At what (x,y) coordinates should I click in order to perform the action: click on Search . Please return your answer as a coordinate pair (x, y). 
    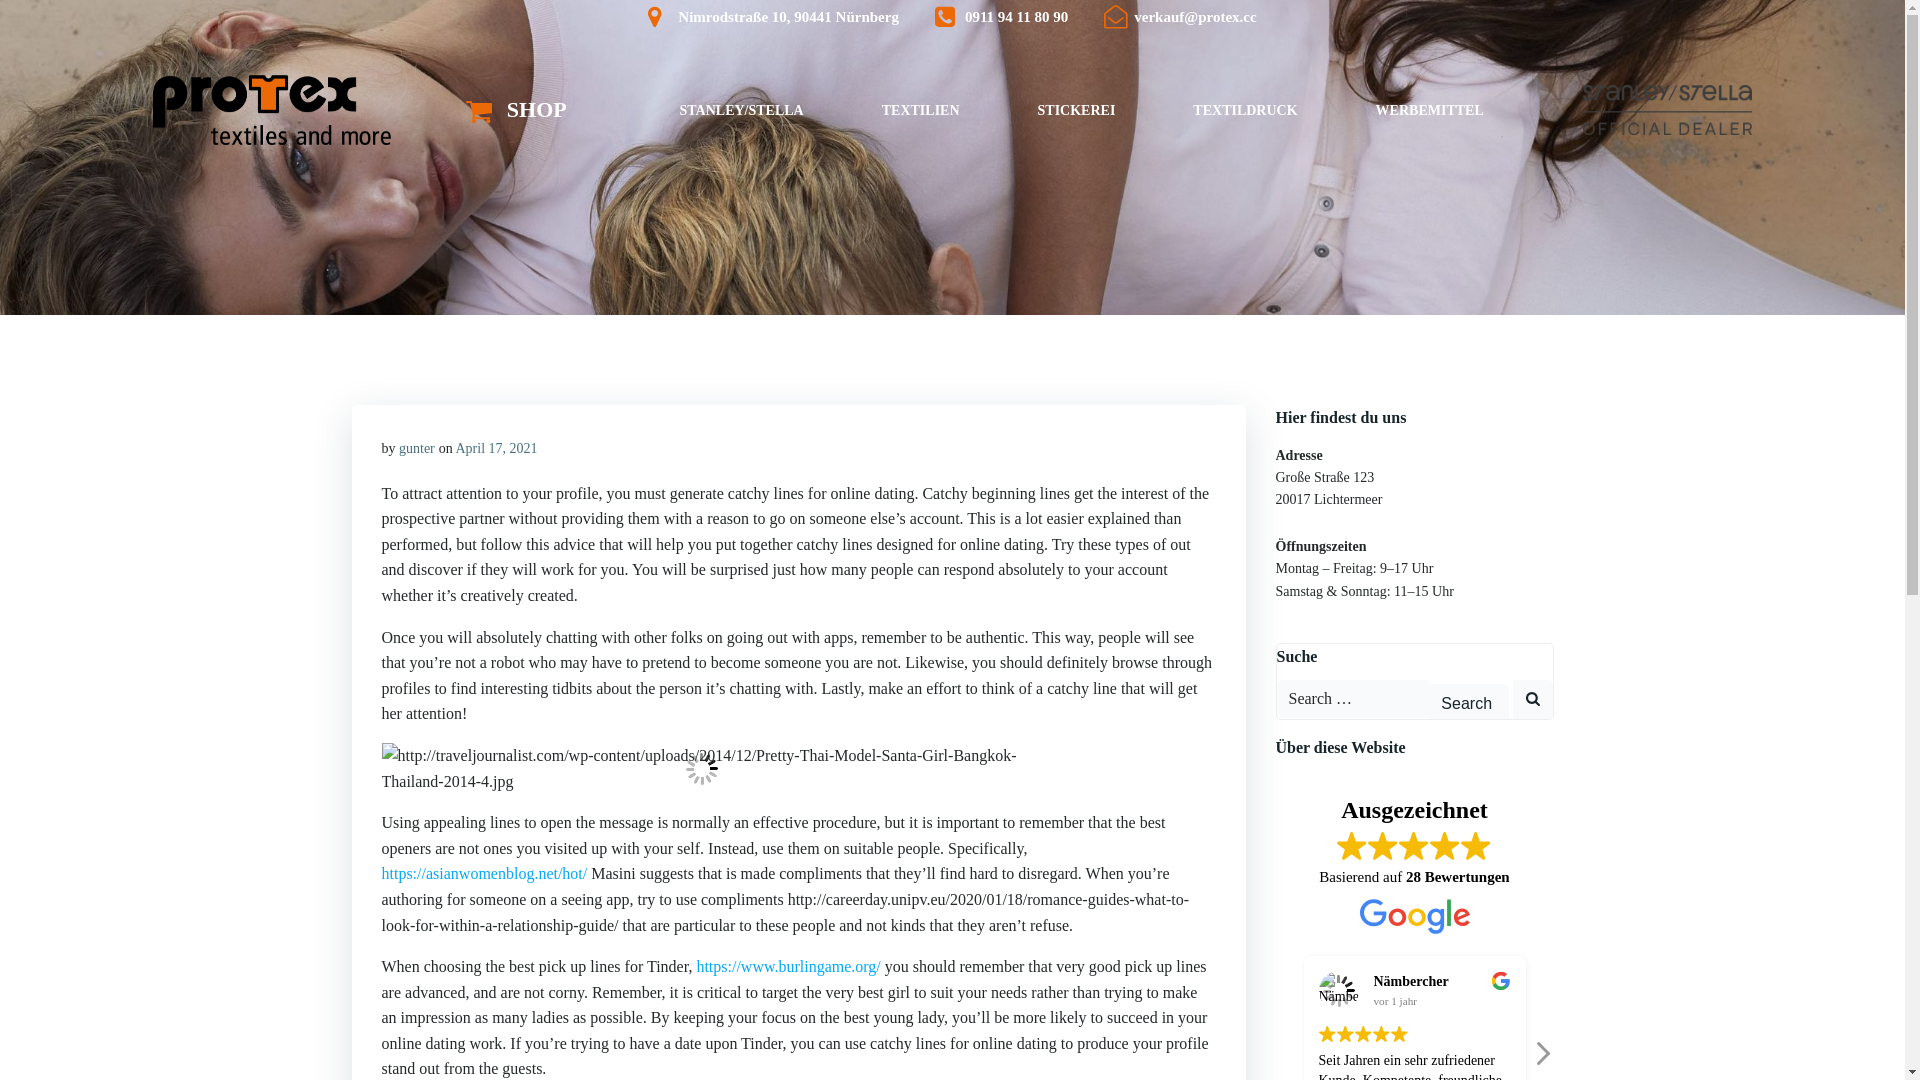
    Looking at the image, I should click on (1468, 702).